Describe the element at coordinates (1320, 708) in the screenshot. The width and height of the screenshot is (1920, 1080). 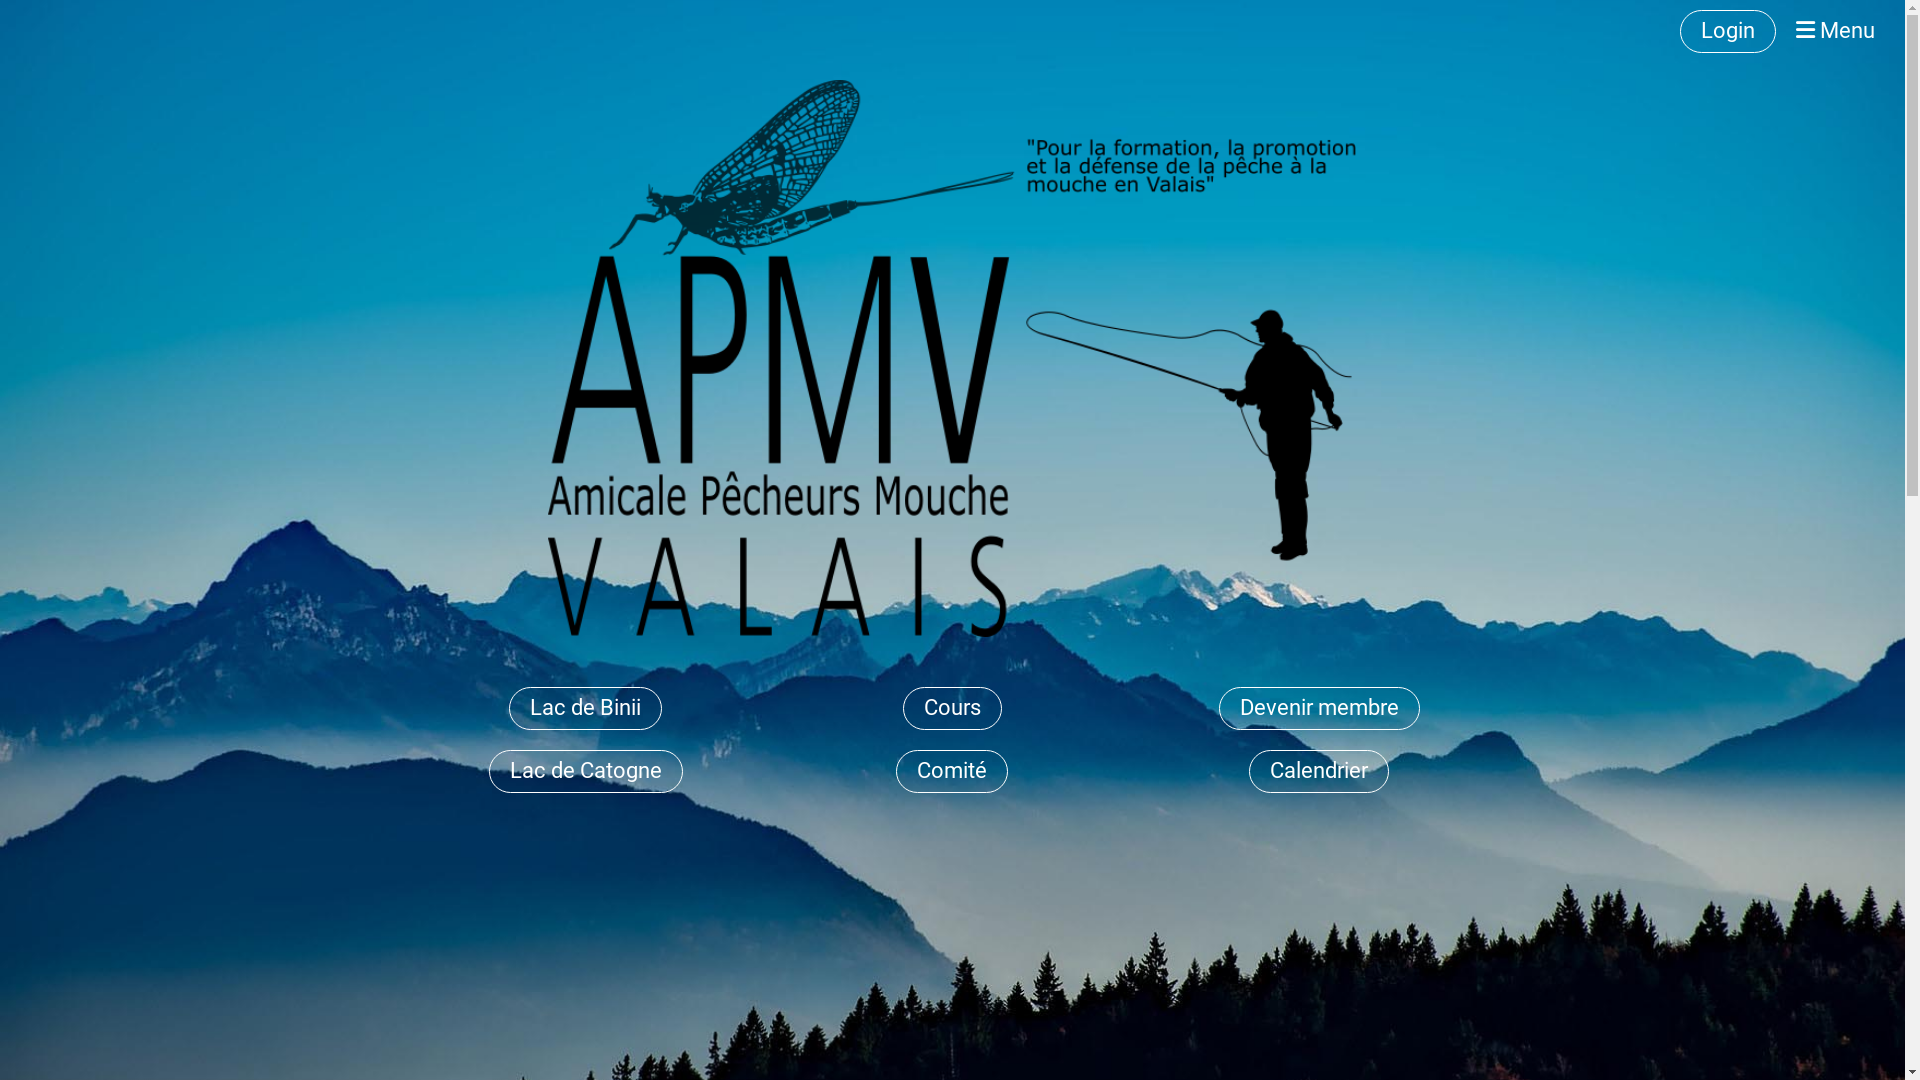
I see `Devenir membre` at that location.